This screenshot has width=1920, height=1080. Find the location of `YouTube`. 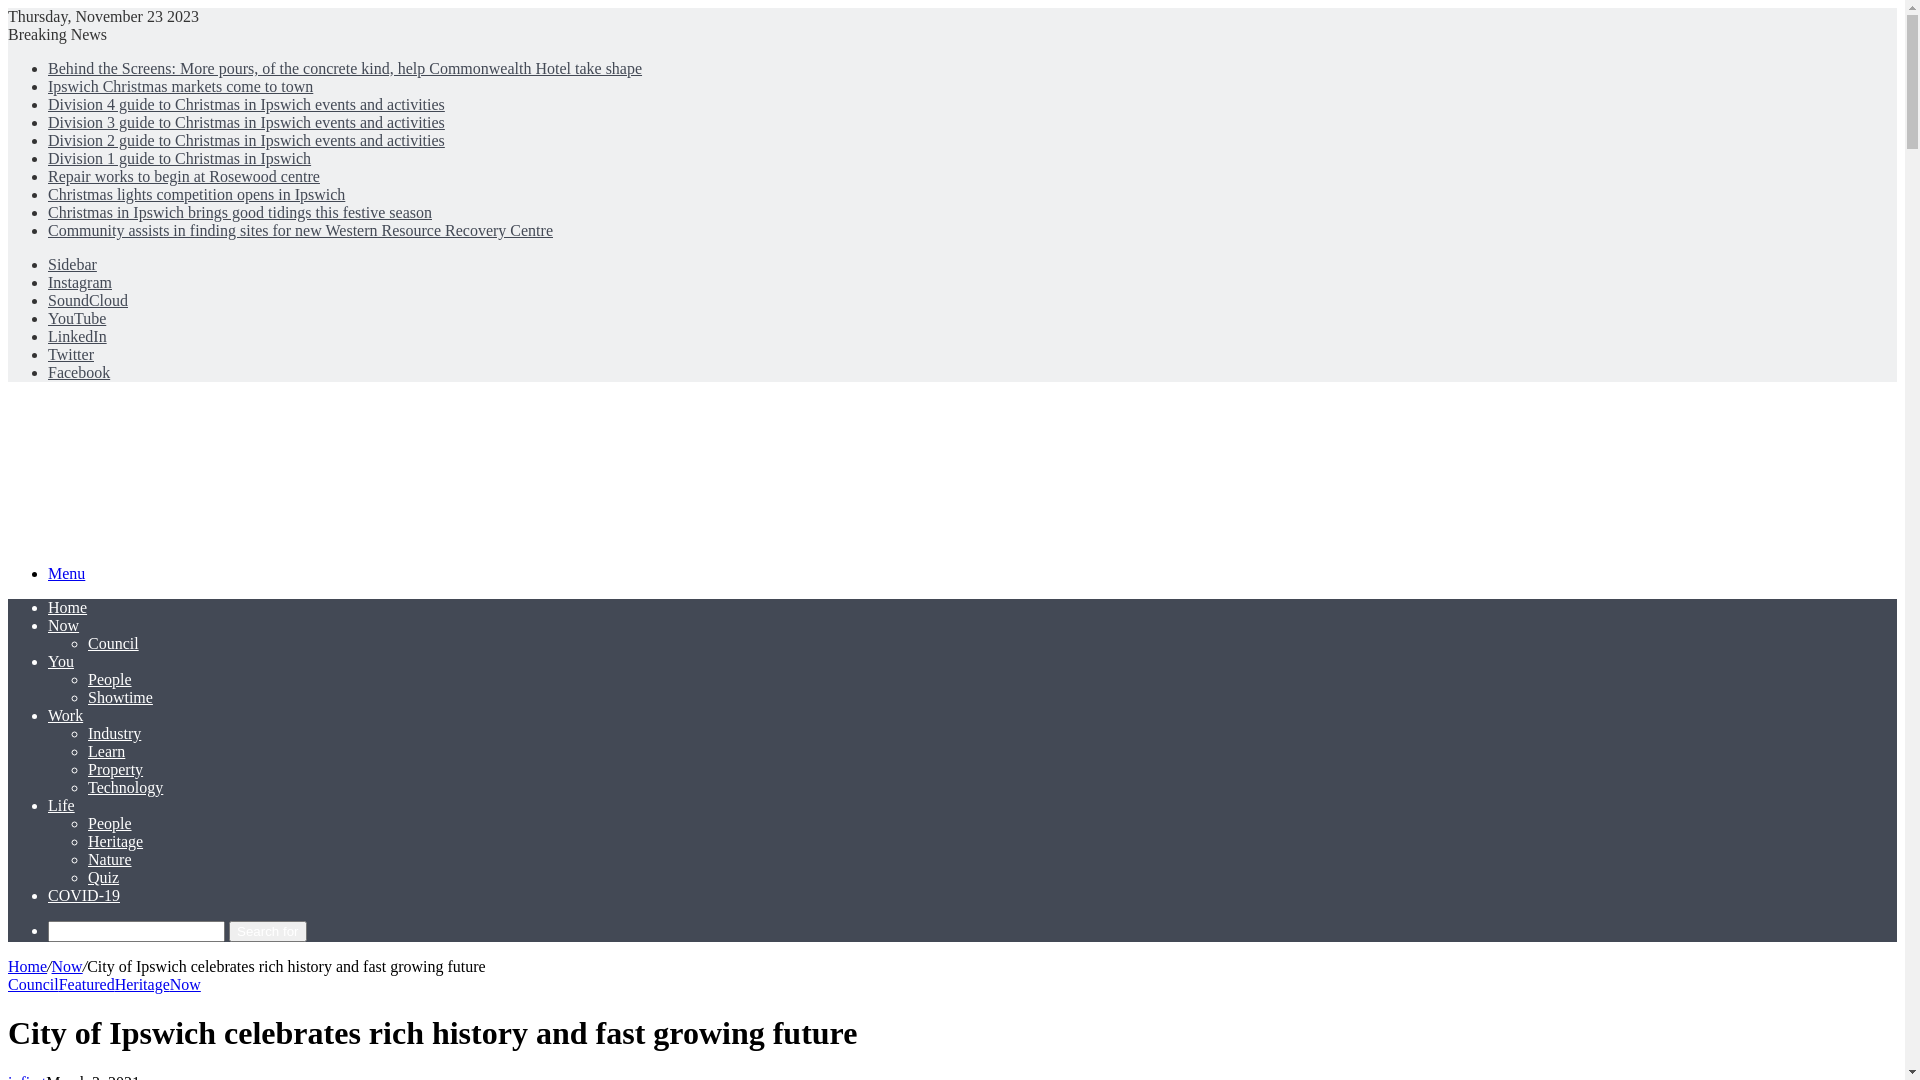

YouTube is located at coordinates (77, 318).